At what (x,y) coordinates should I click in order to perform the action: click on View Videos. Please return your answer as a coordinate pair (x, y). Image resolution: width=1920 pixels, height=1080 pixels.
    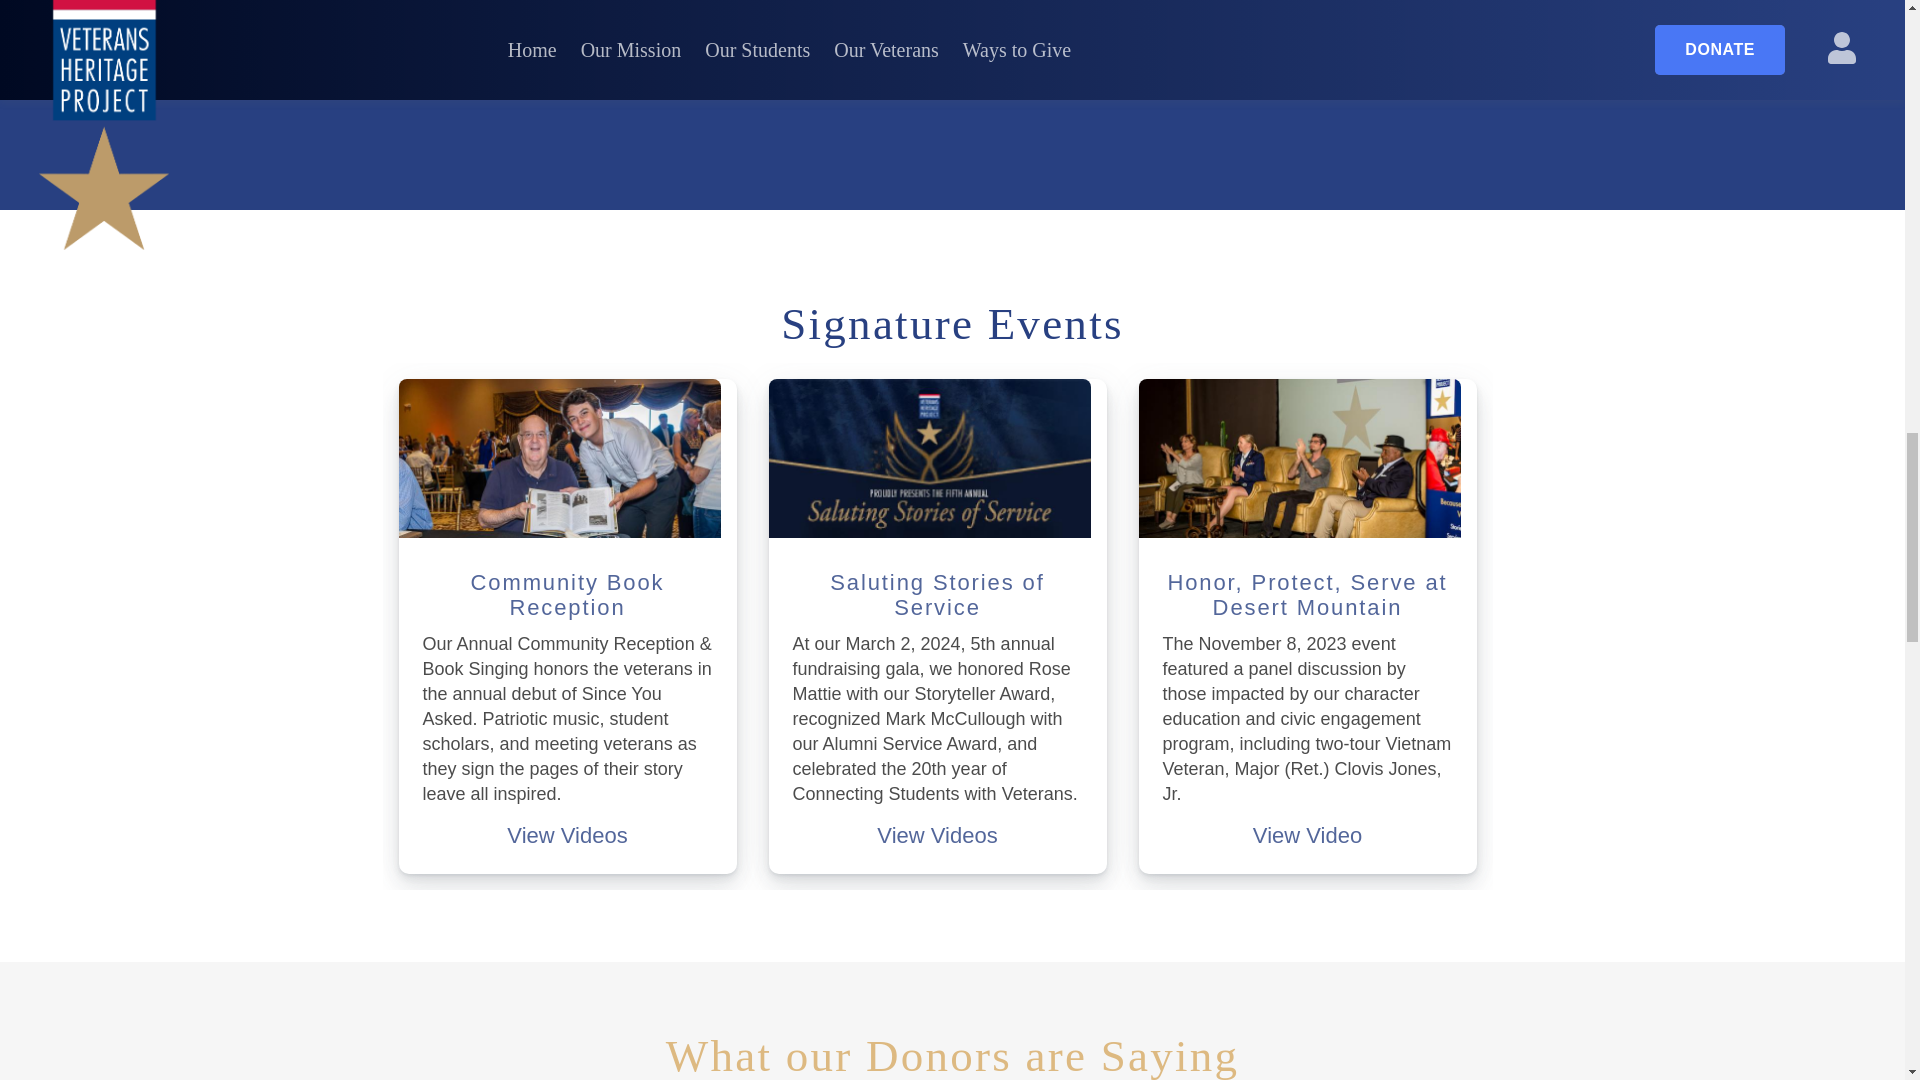
    Looking at the image, I should click on (936, 834).